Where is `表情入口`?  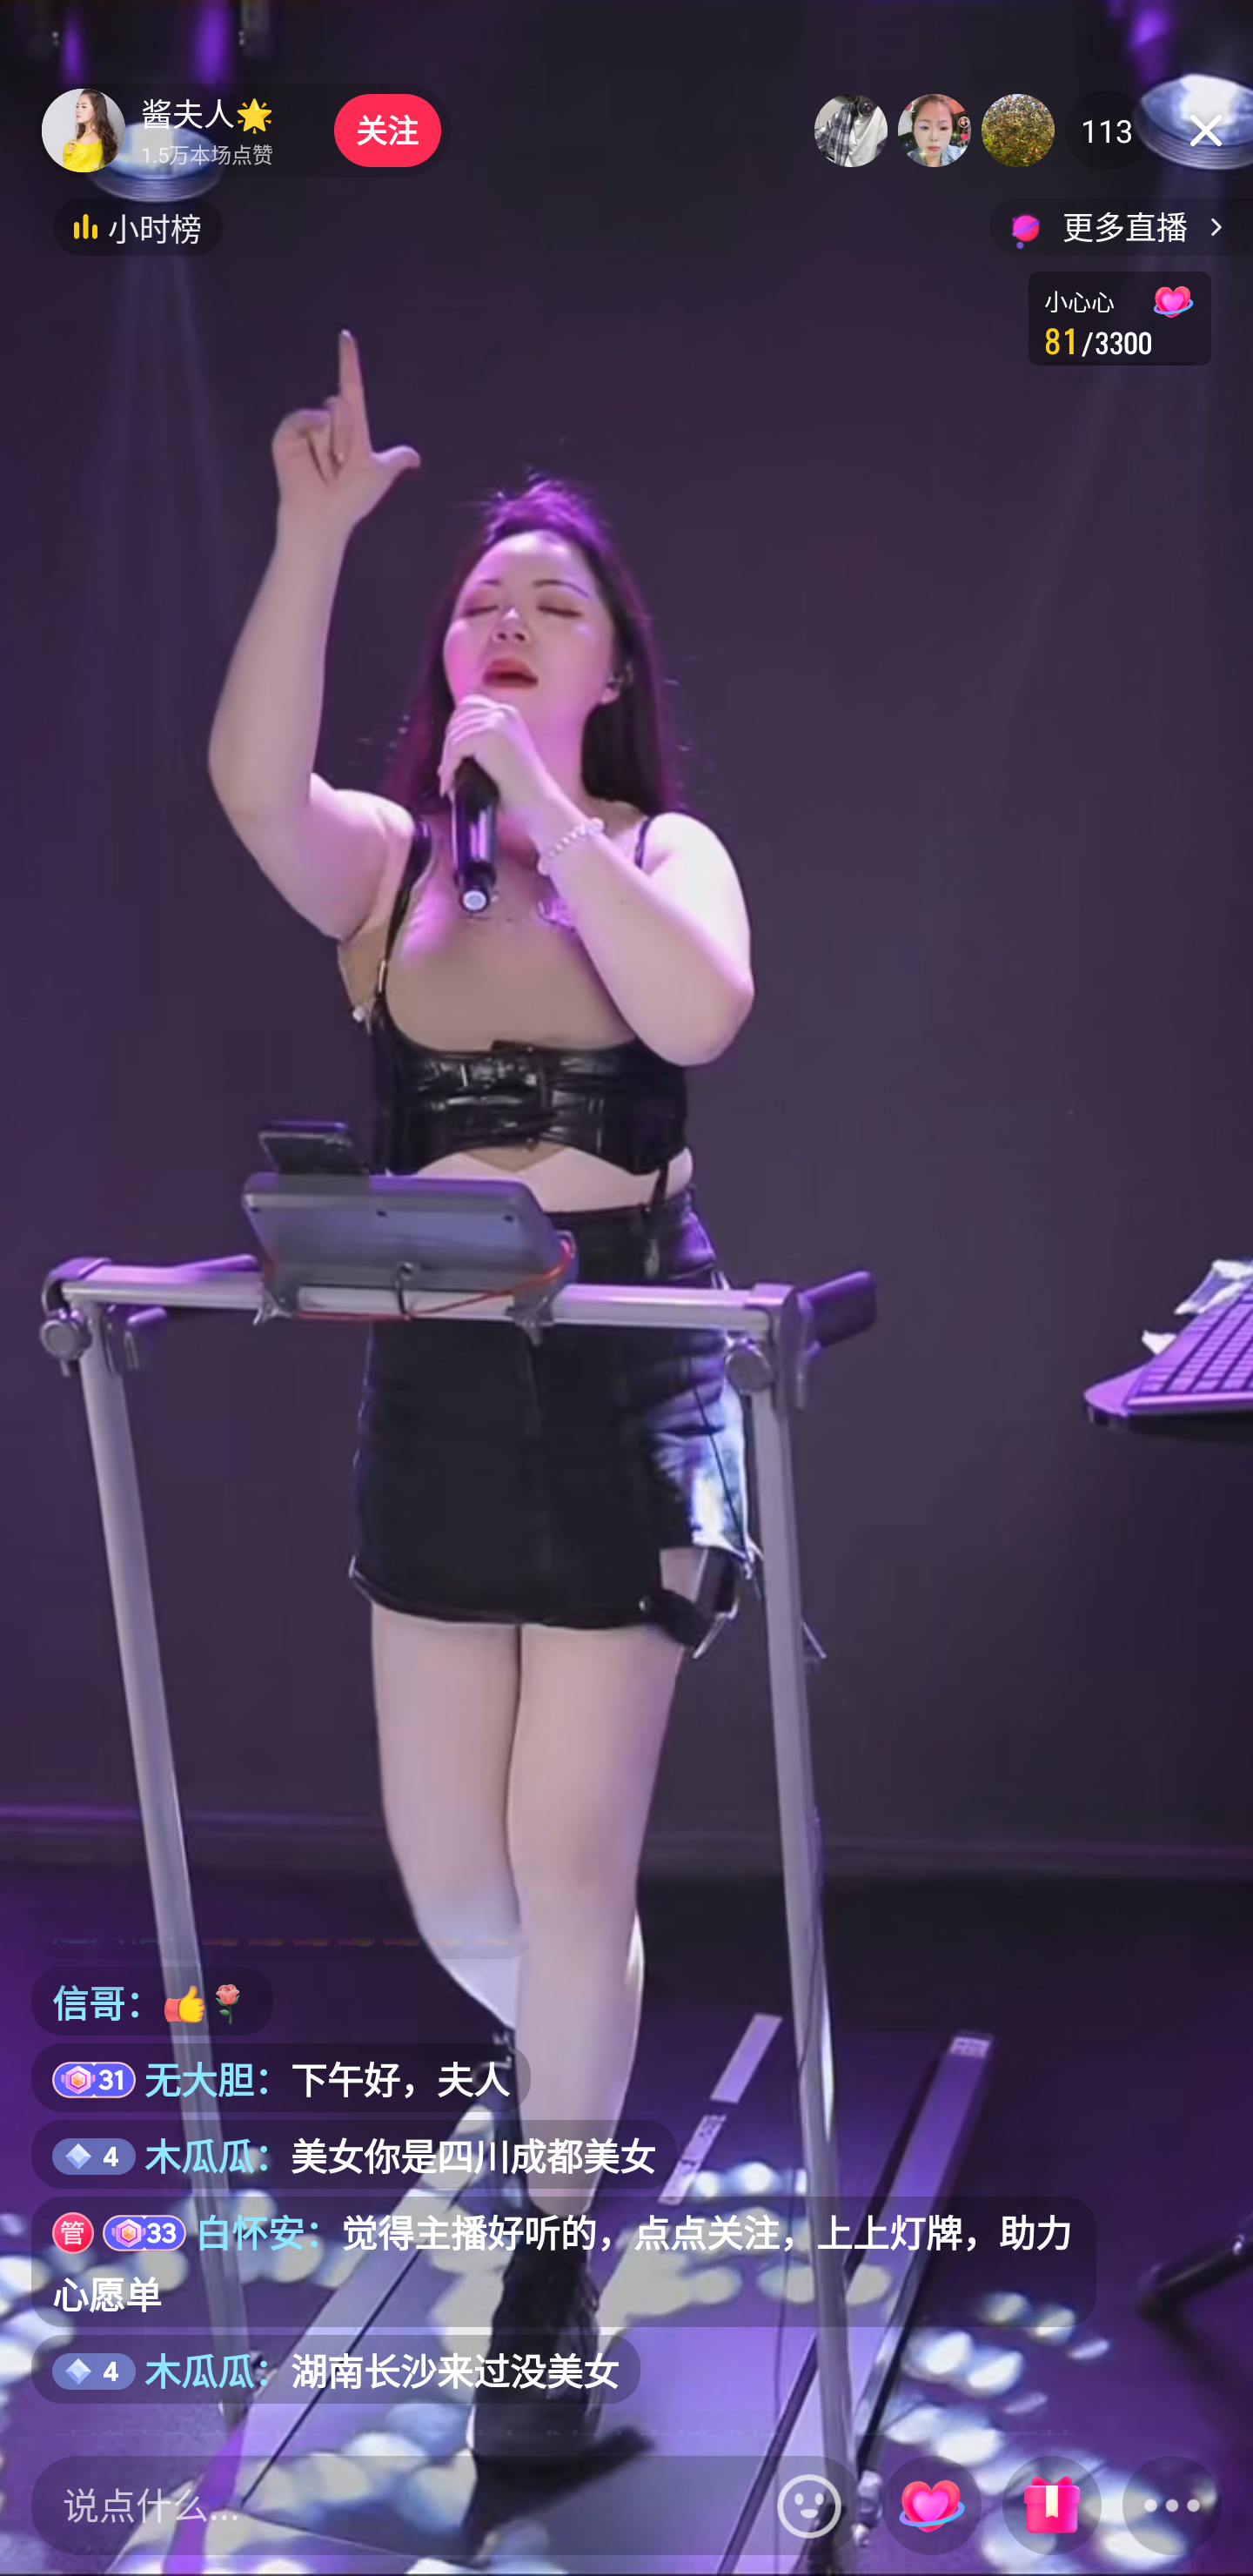
表情入口 is located at coordinates (809, 2505).